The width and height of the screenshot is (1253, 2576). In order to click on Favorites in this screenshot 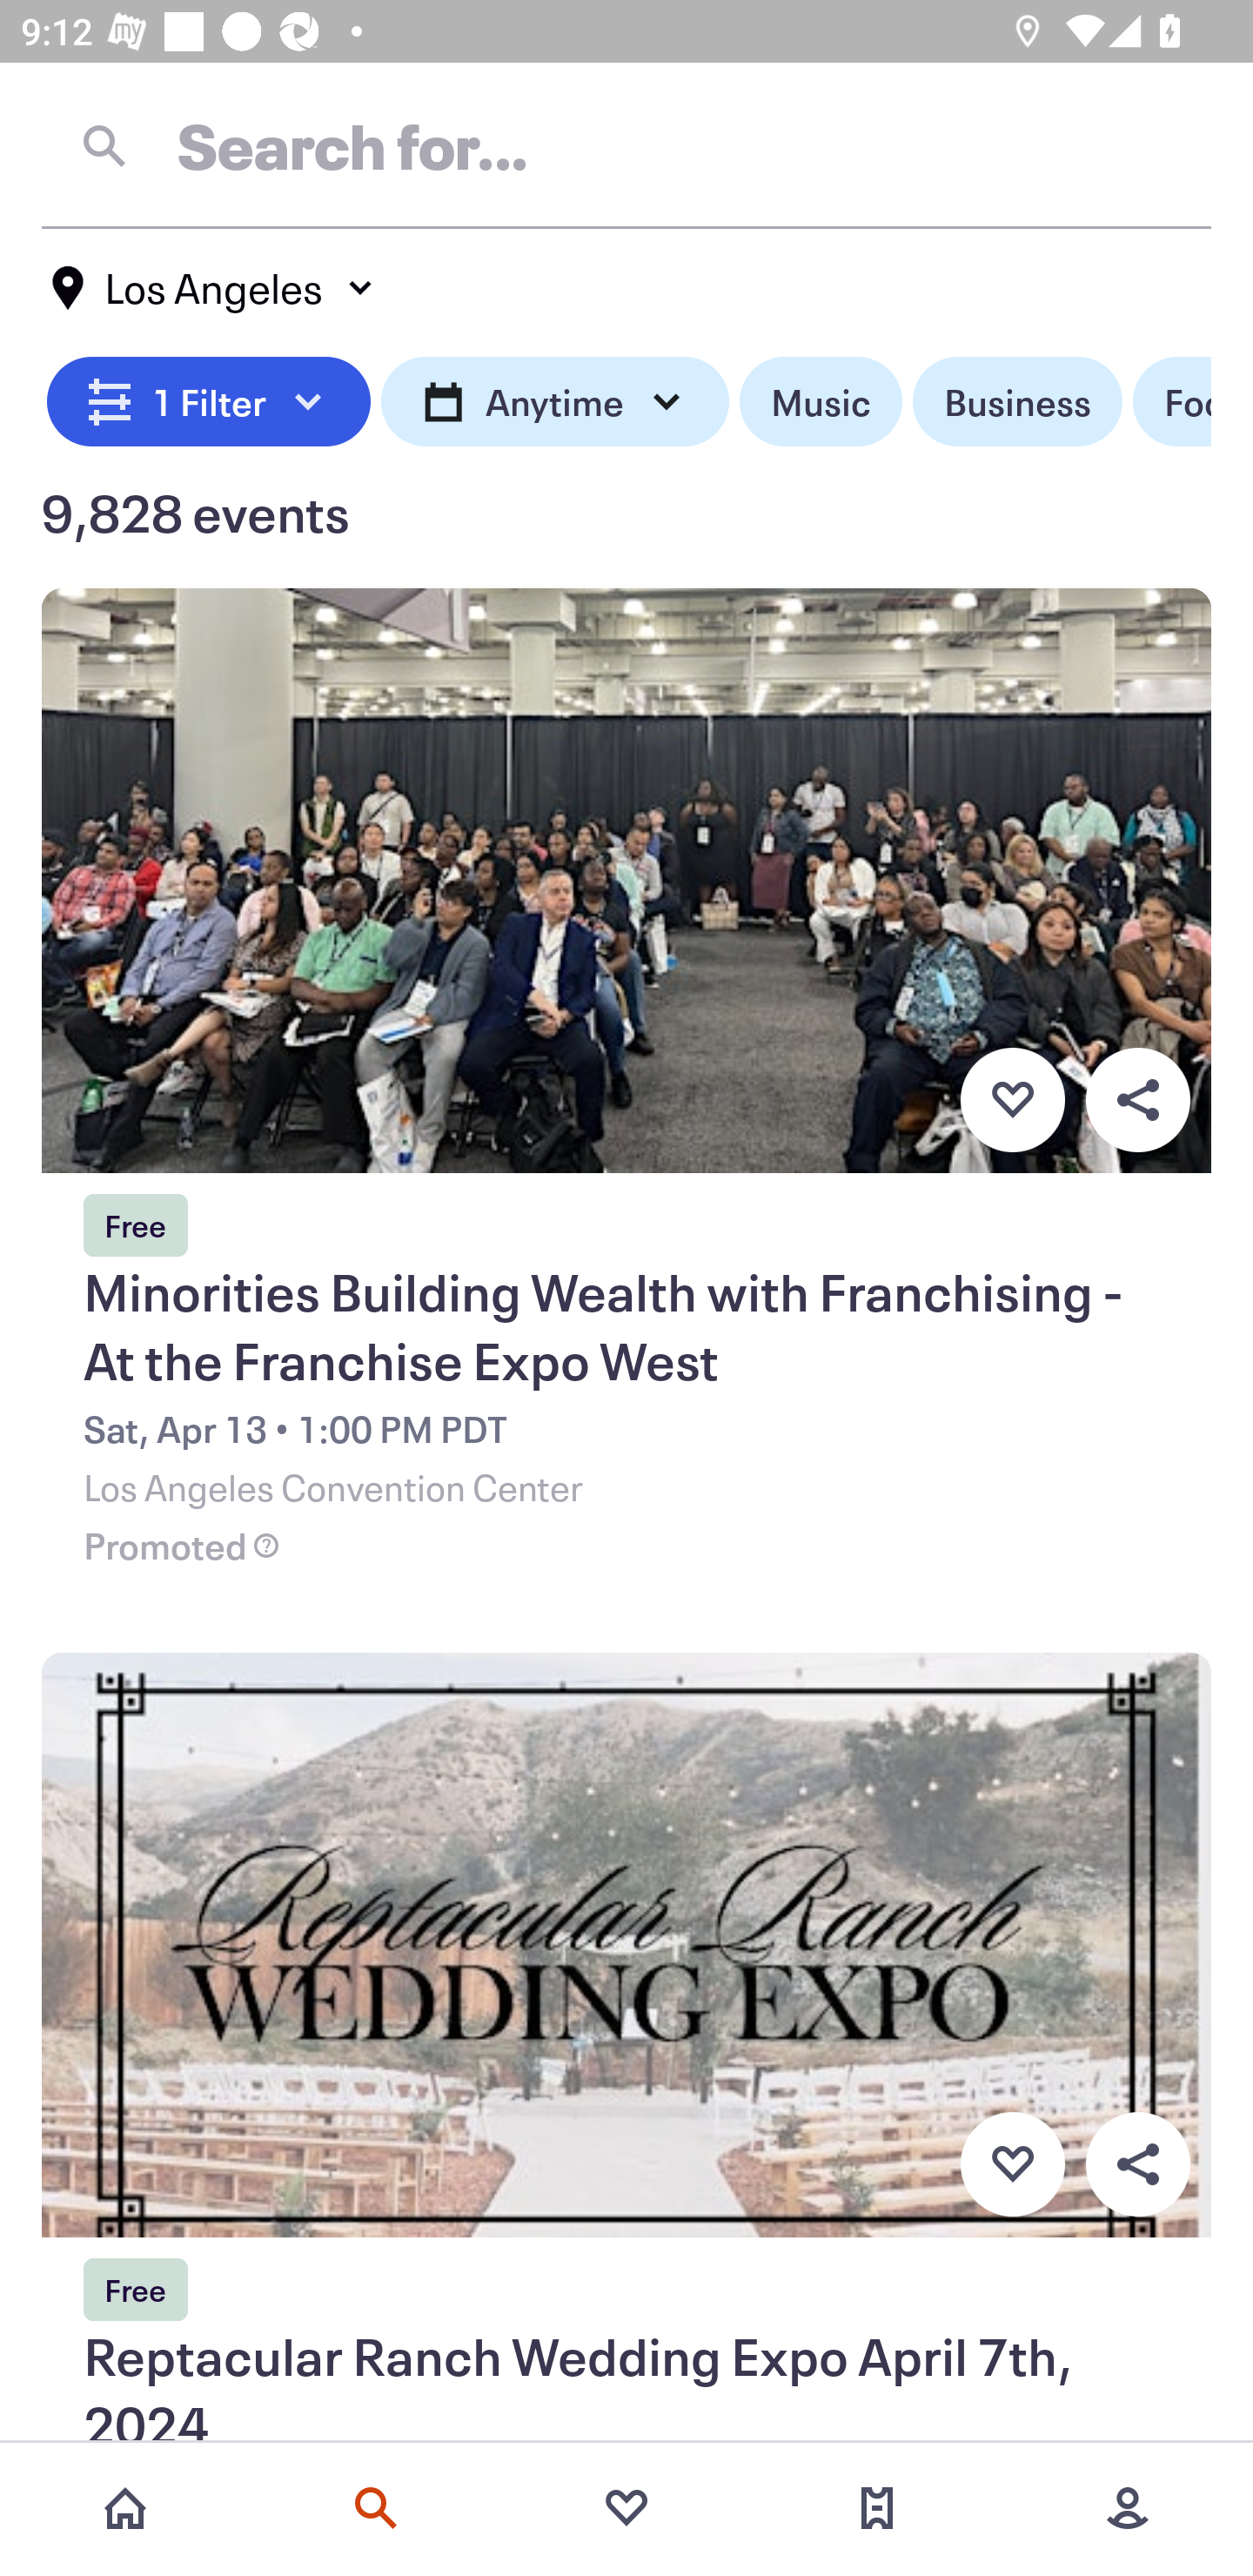, I will do `click(626, 2508)`.